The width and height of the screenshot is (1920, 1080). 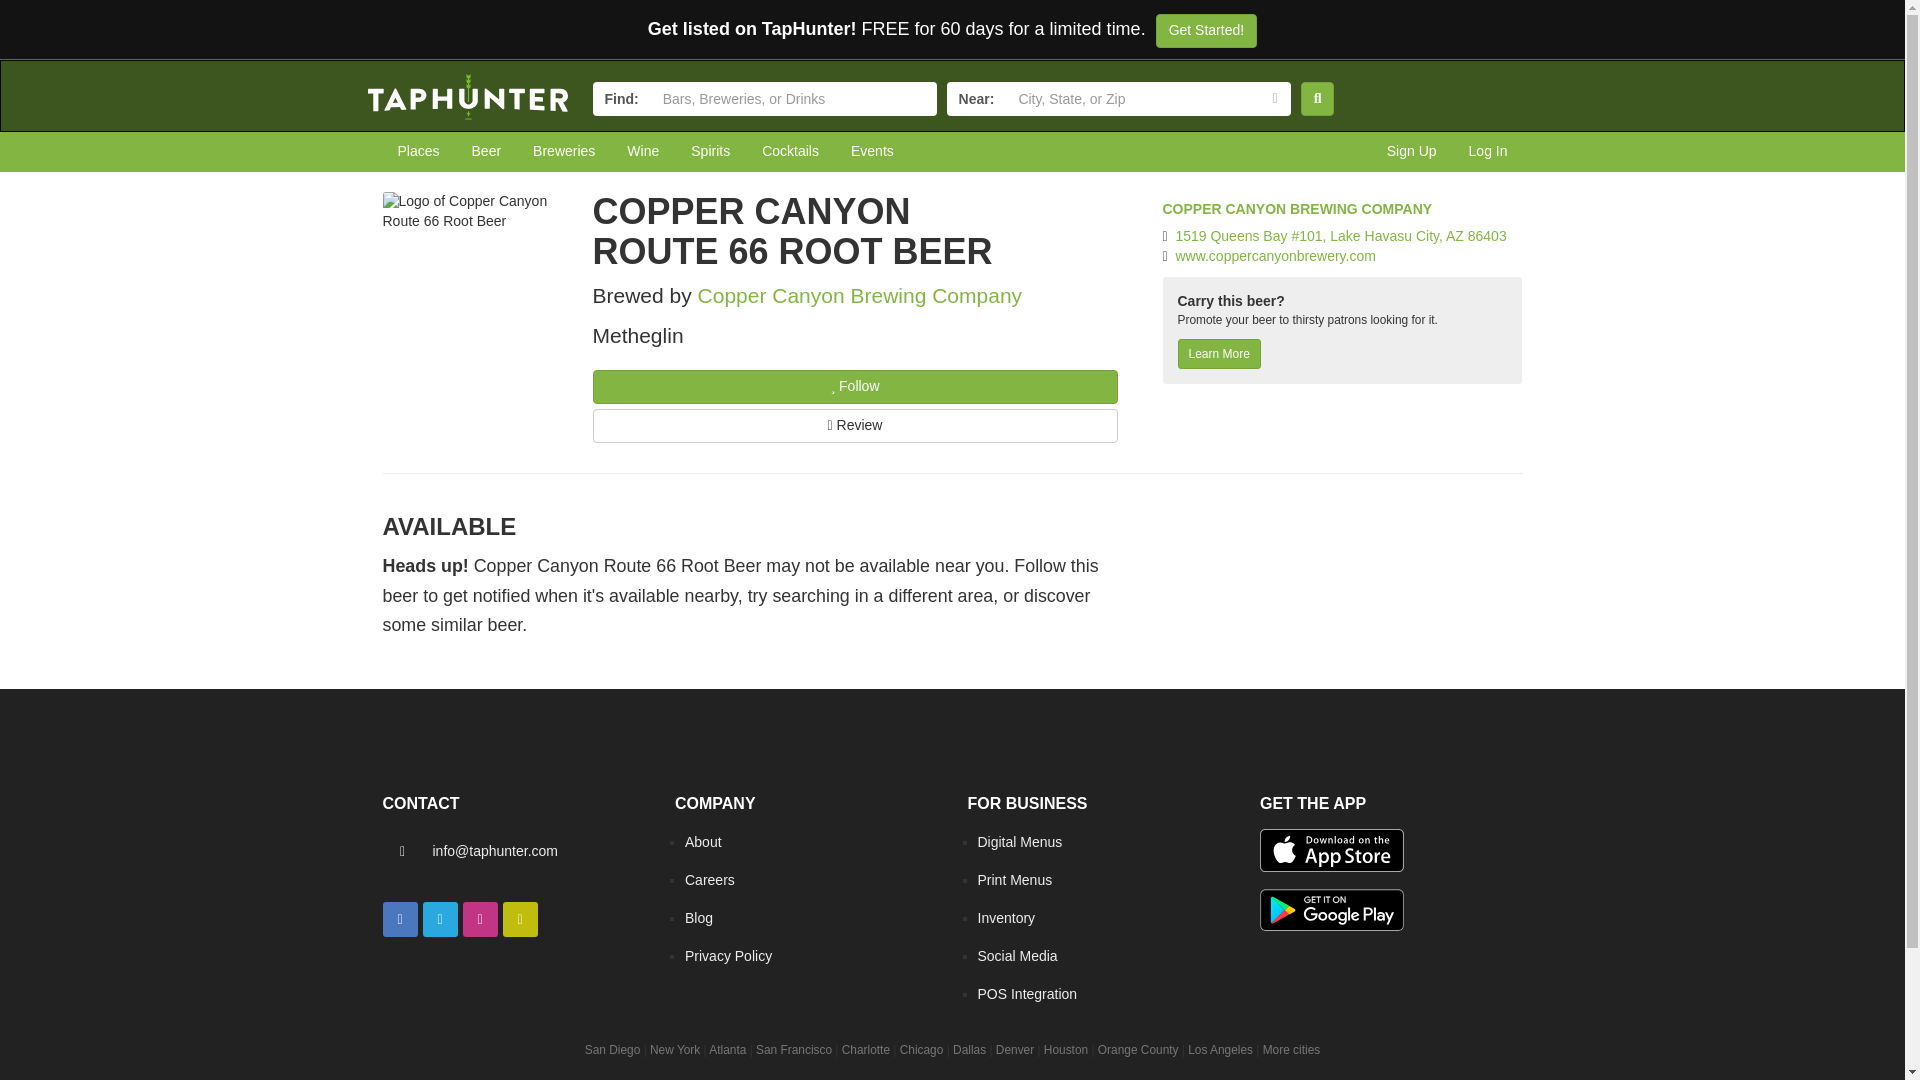 What do you see at coordinates (1027, 994) in the screenshot?
I see `POS Integration` at bounding box center [1027, 994].